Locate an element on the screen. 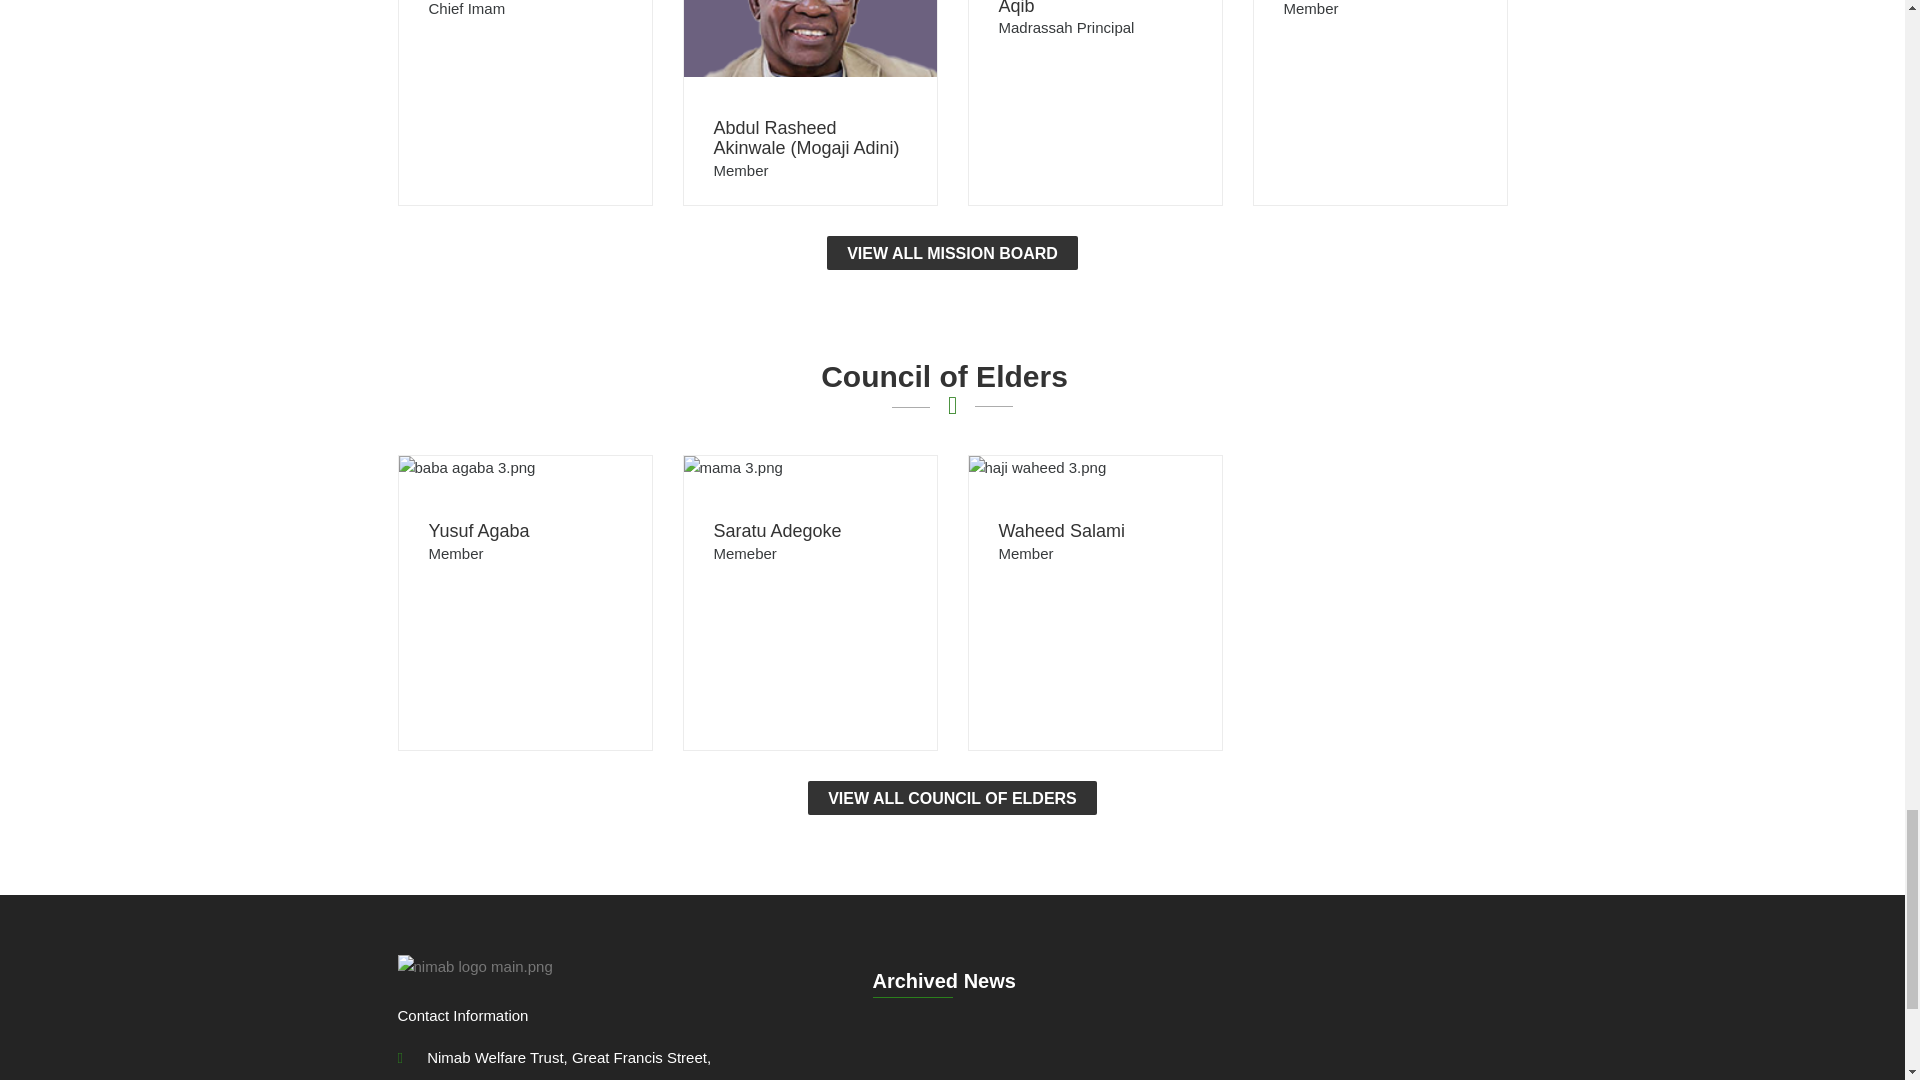 The height and width of the screenshot is (1080, 1920). Nechells, Birmingham B7 4QN is located at coordinates (530, 1078).